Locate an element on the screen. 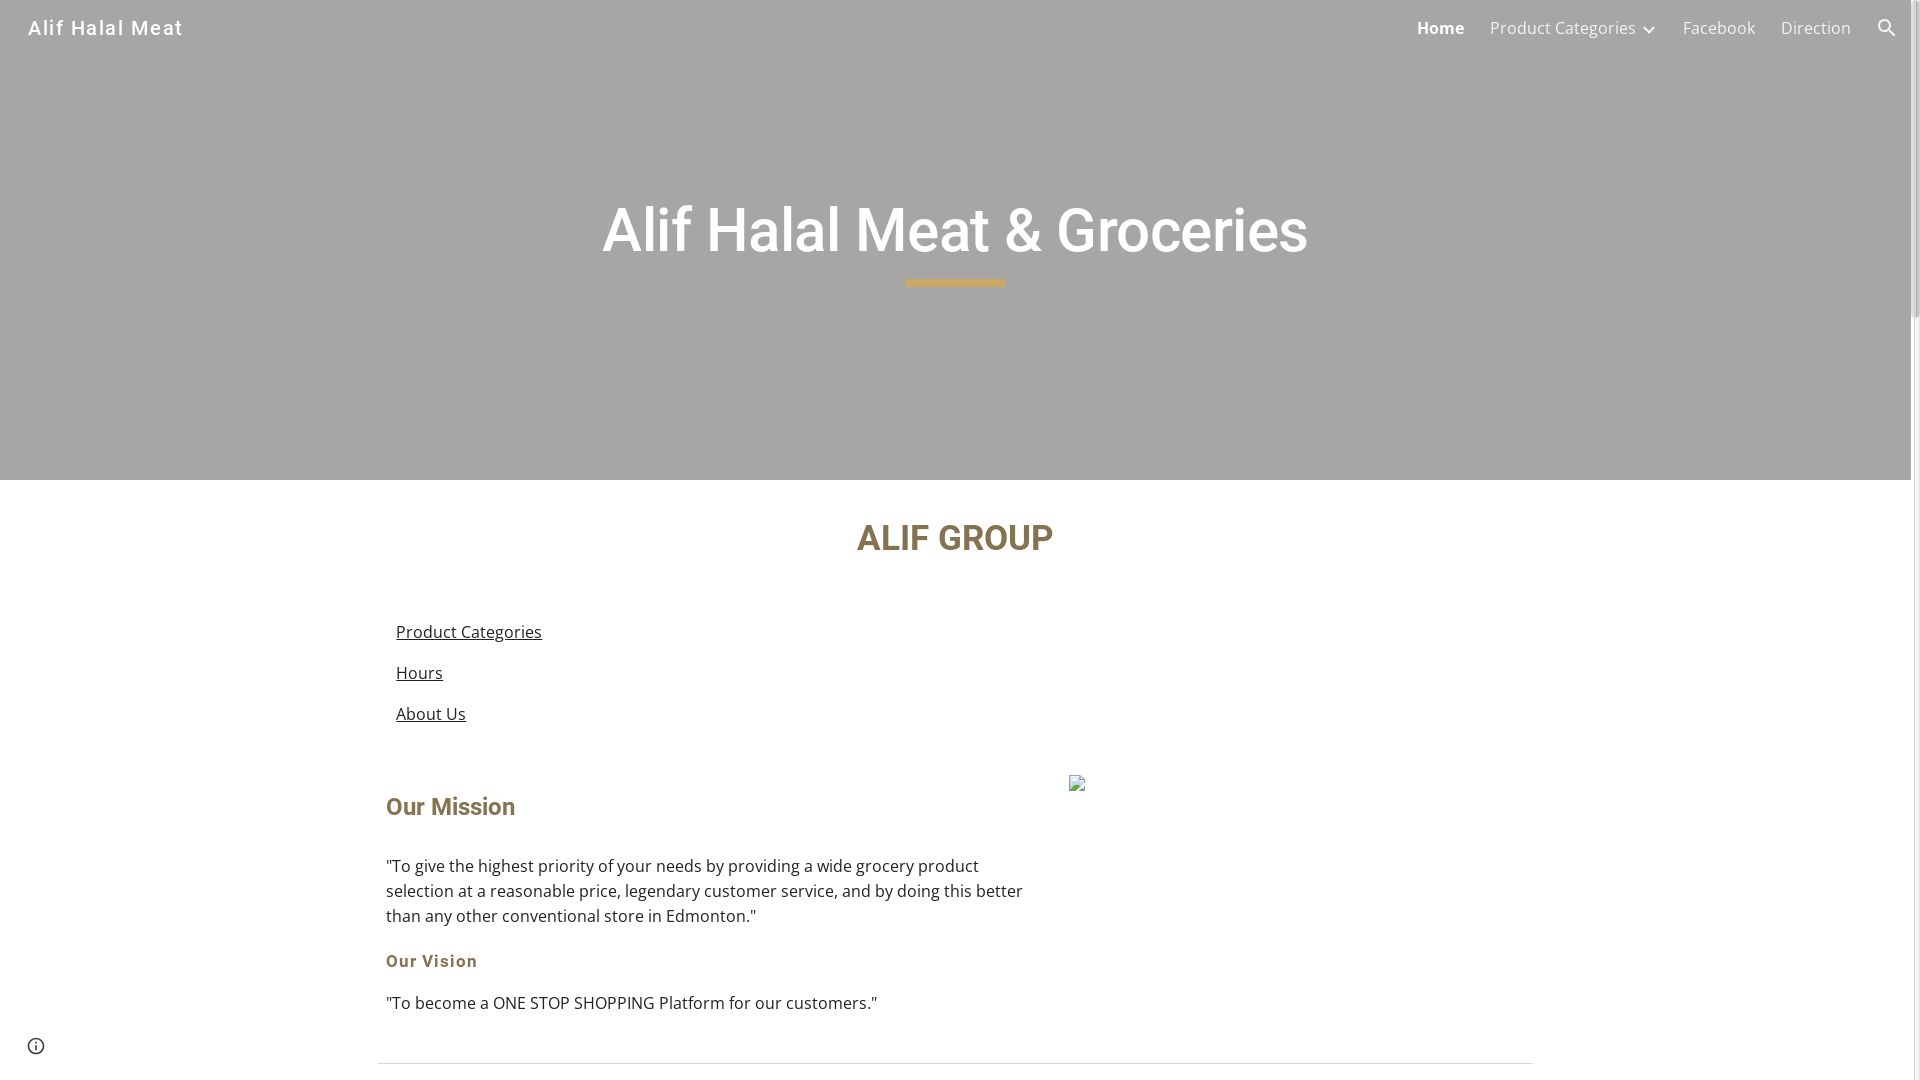  Hours is located at coordinates (420, 673).